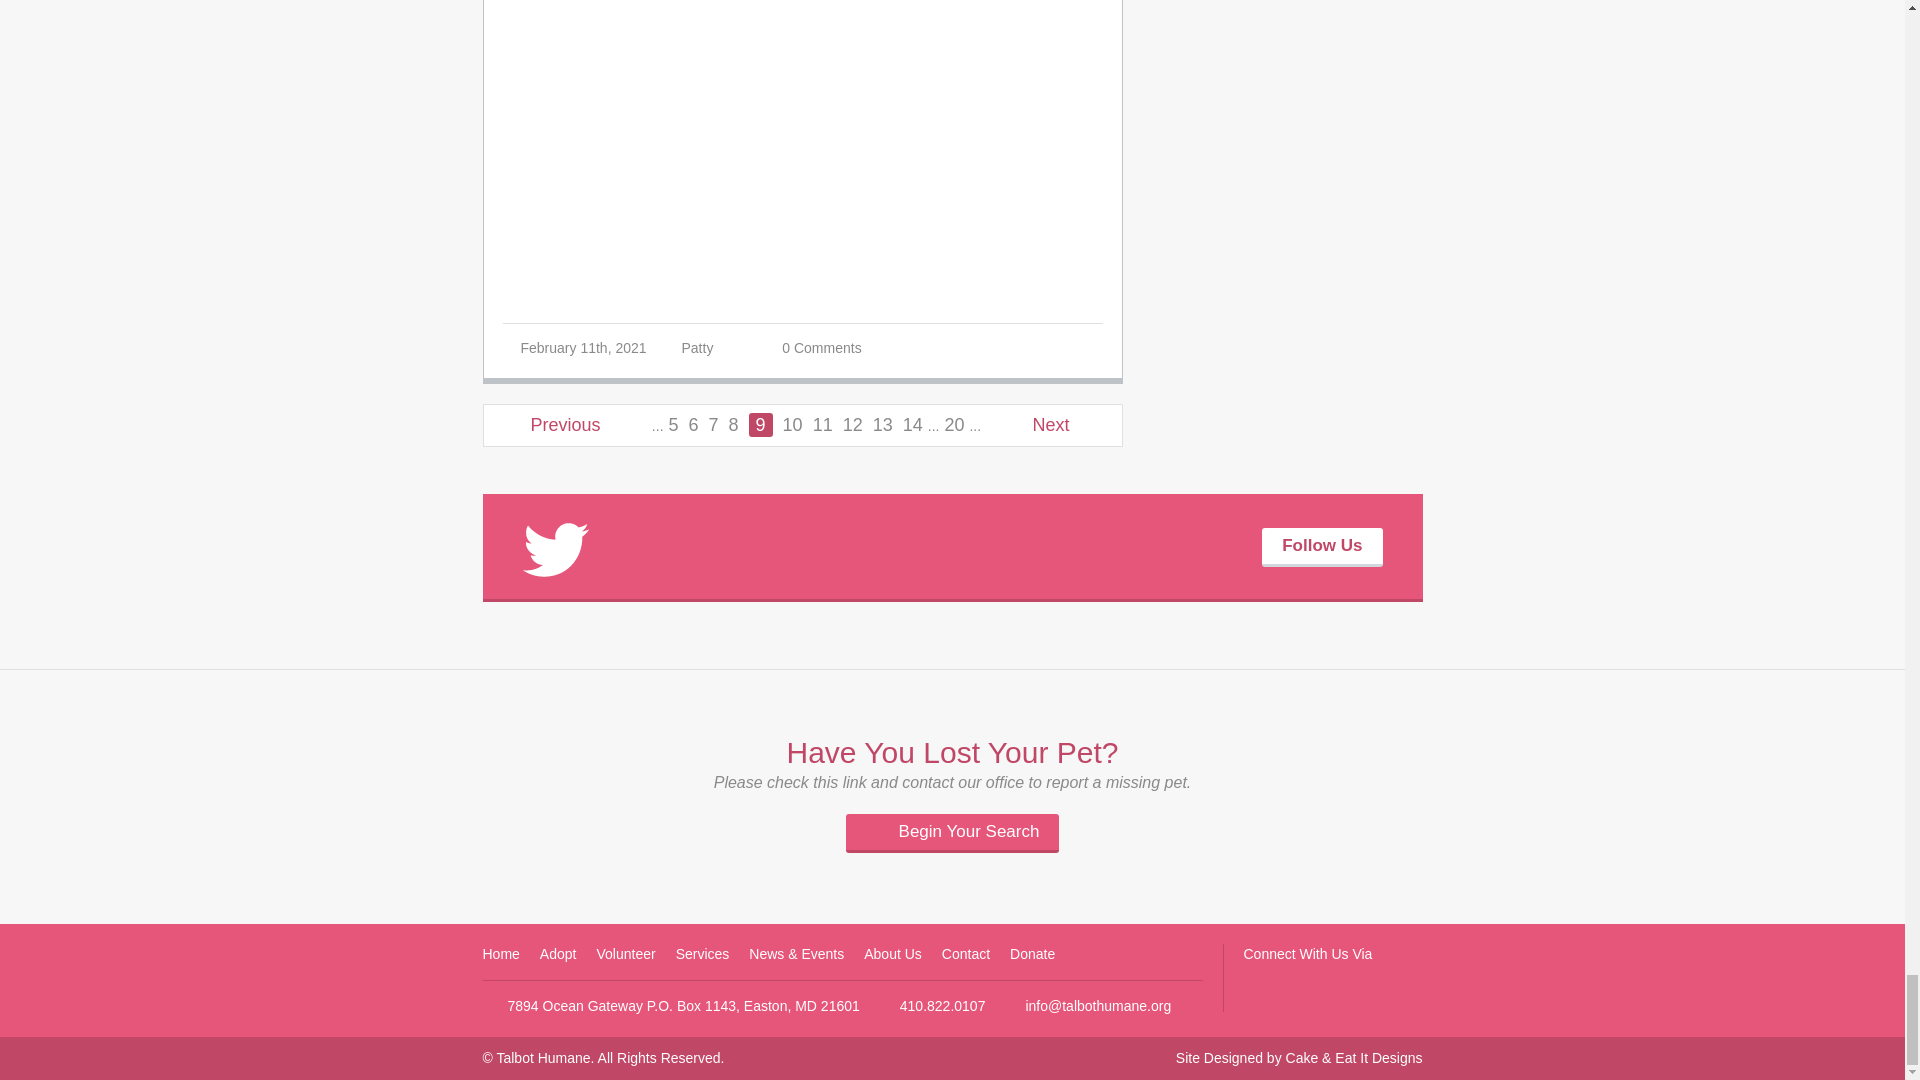  What do you see at coordinates (792, 424) in the screenshot?
I see `Page 10` at bounding box center [792, 424].